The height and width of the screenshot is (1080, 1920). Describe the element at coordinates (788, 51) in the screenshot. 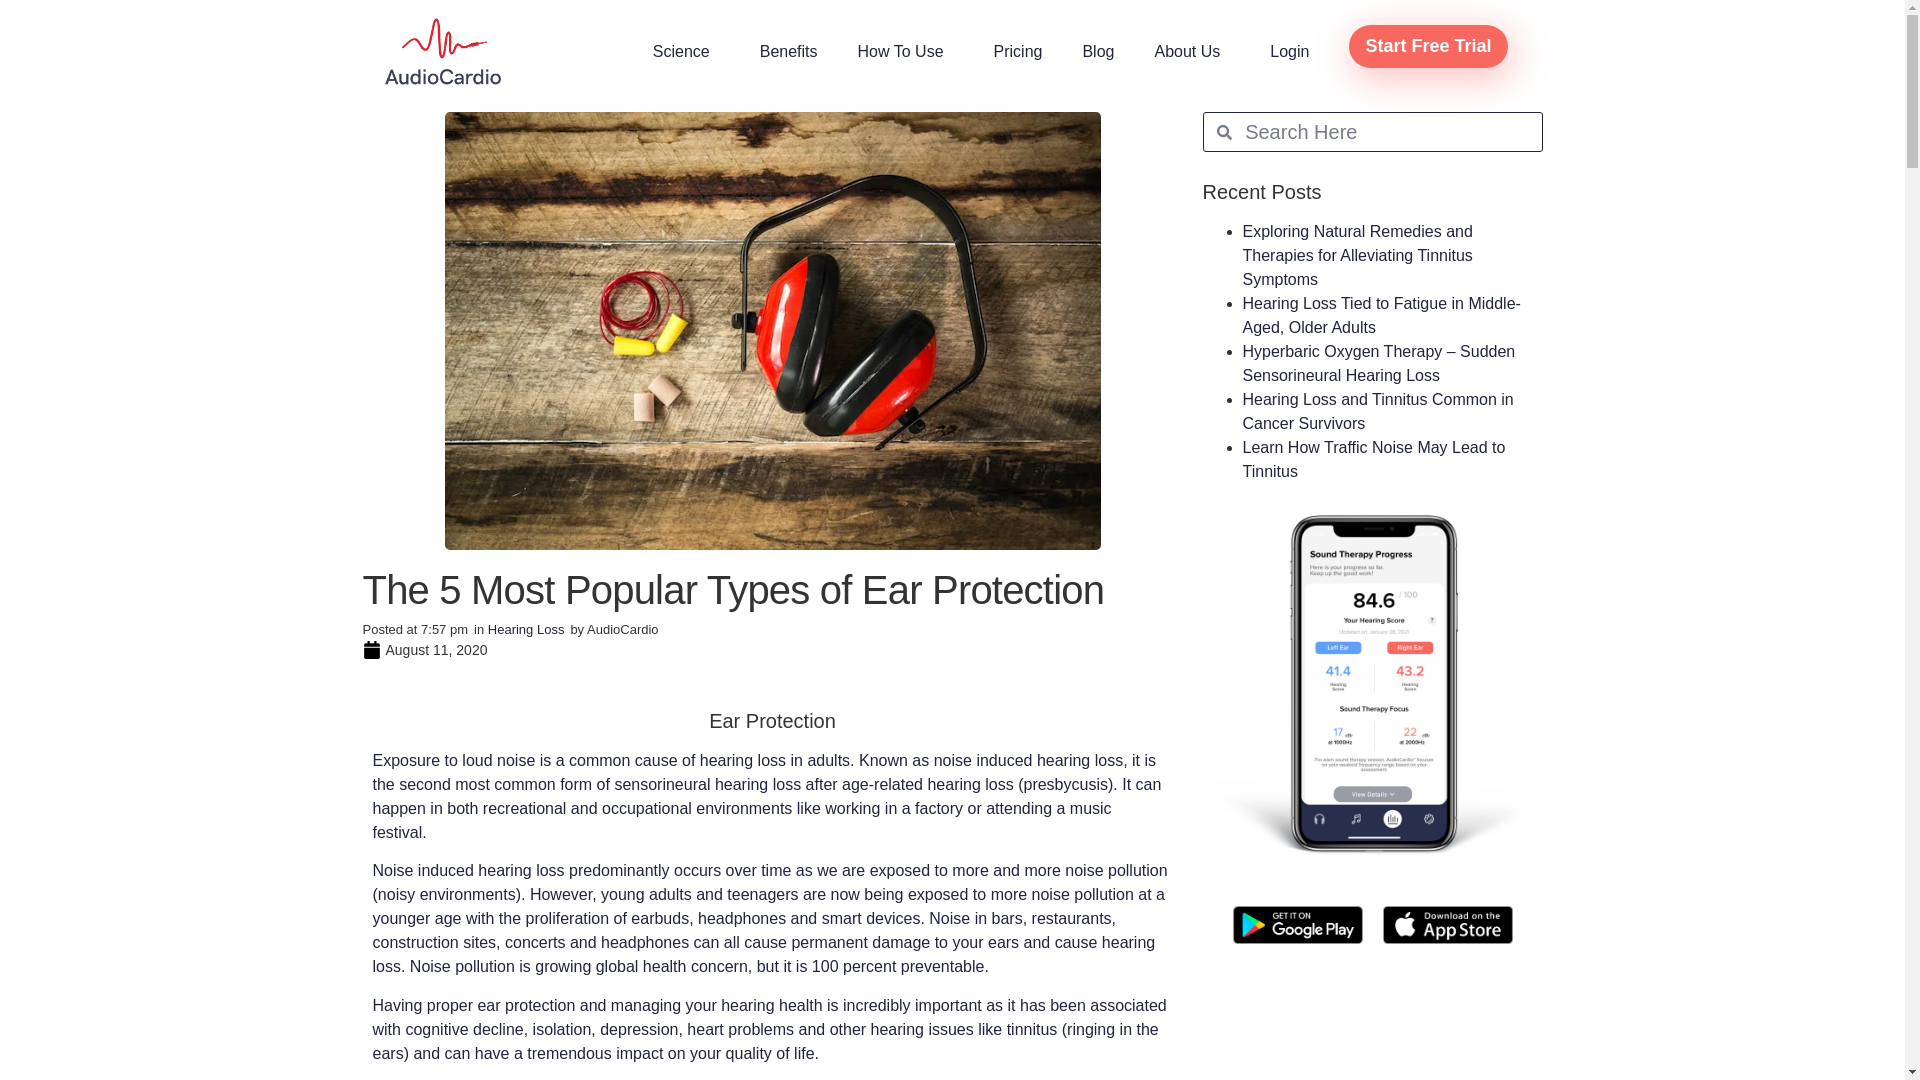

I see `Benefits` at that location.